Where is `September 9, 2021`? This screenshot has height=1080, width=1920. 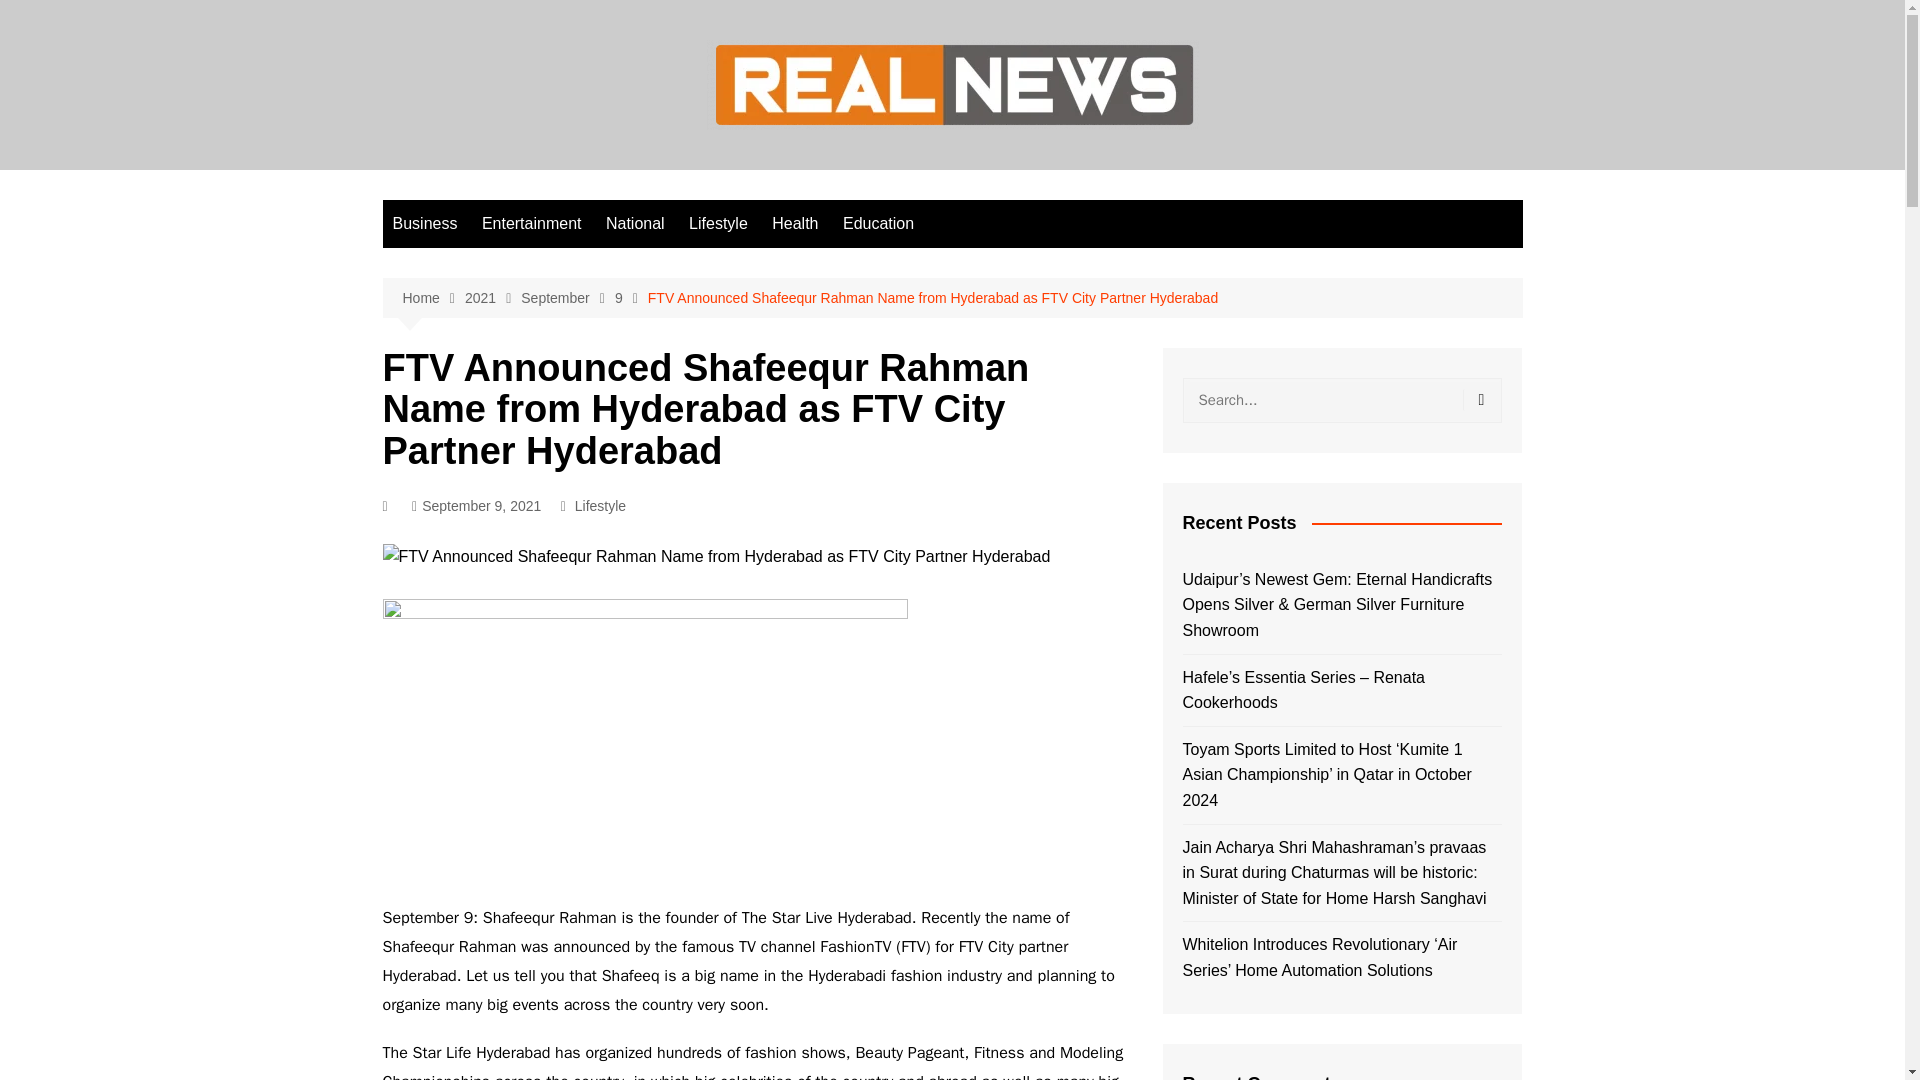
September 9, 2021 is located at coordinates (476, 506).